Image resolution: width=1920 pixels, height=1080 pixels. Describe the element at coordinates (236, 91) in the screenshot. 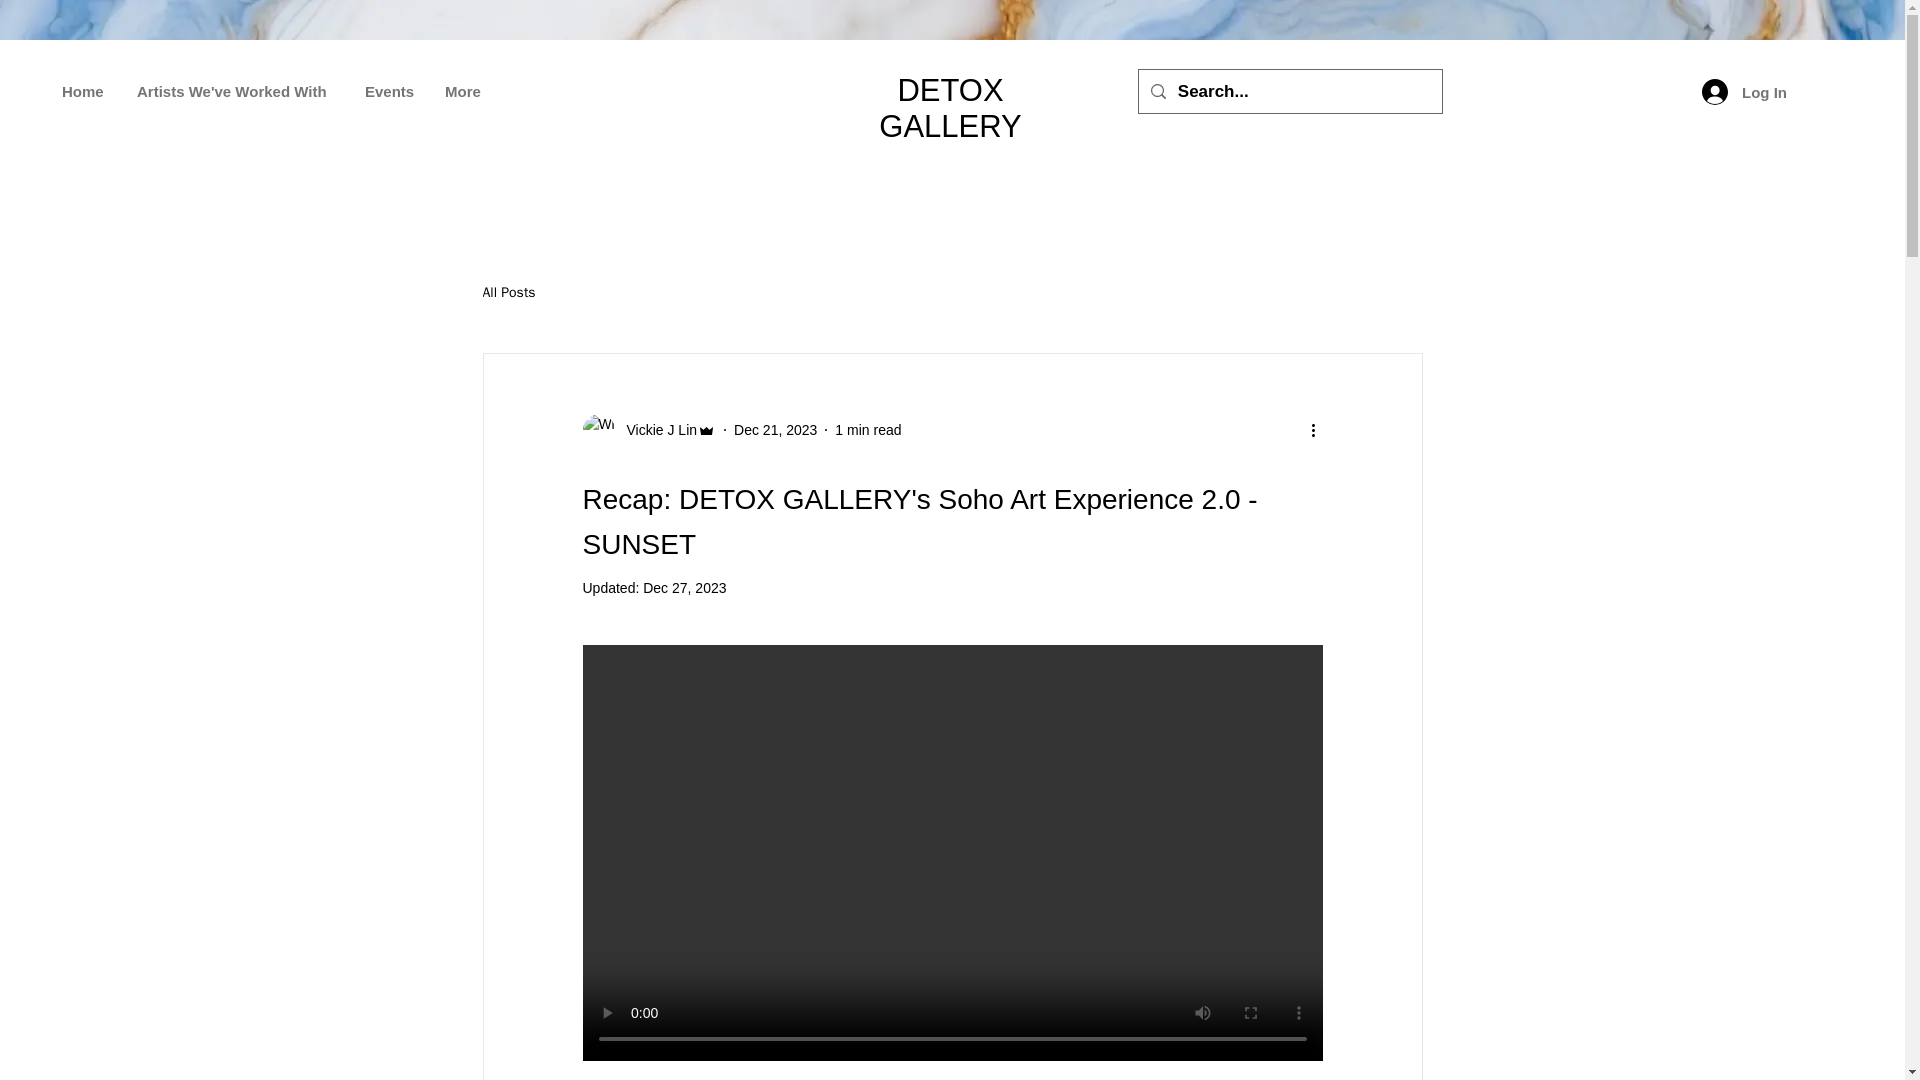

I see `Artists We've Worked With` at that location.